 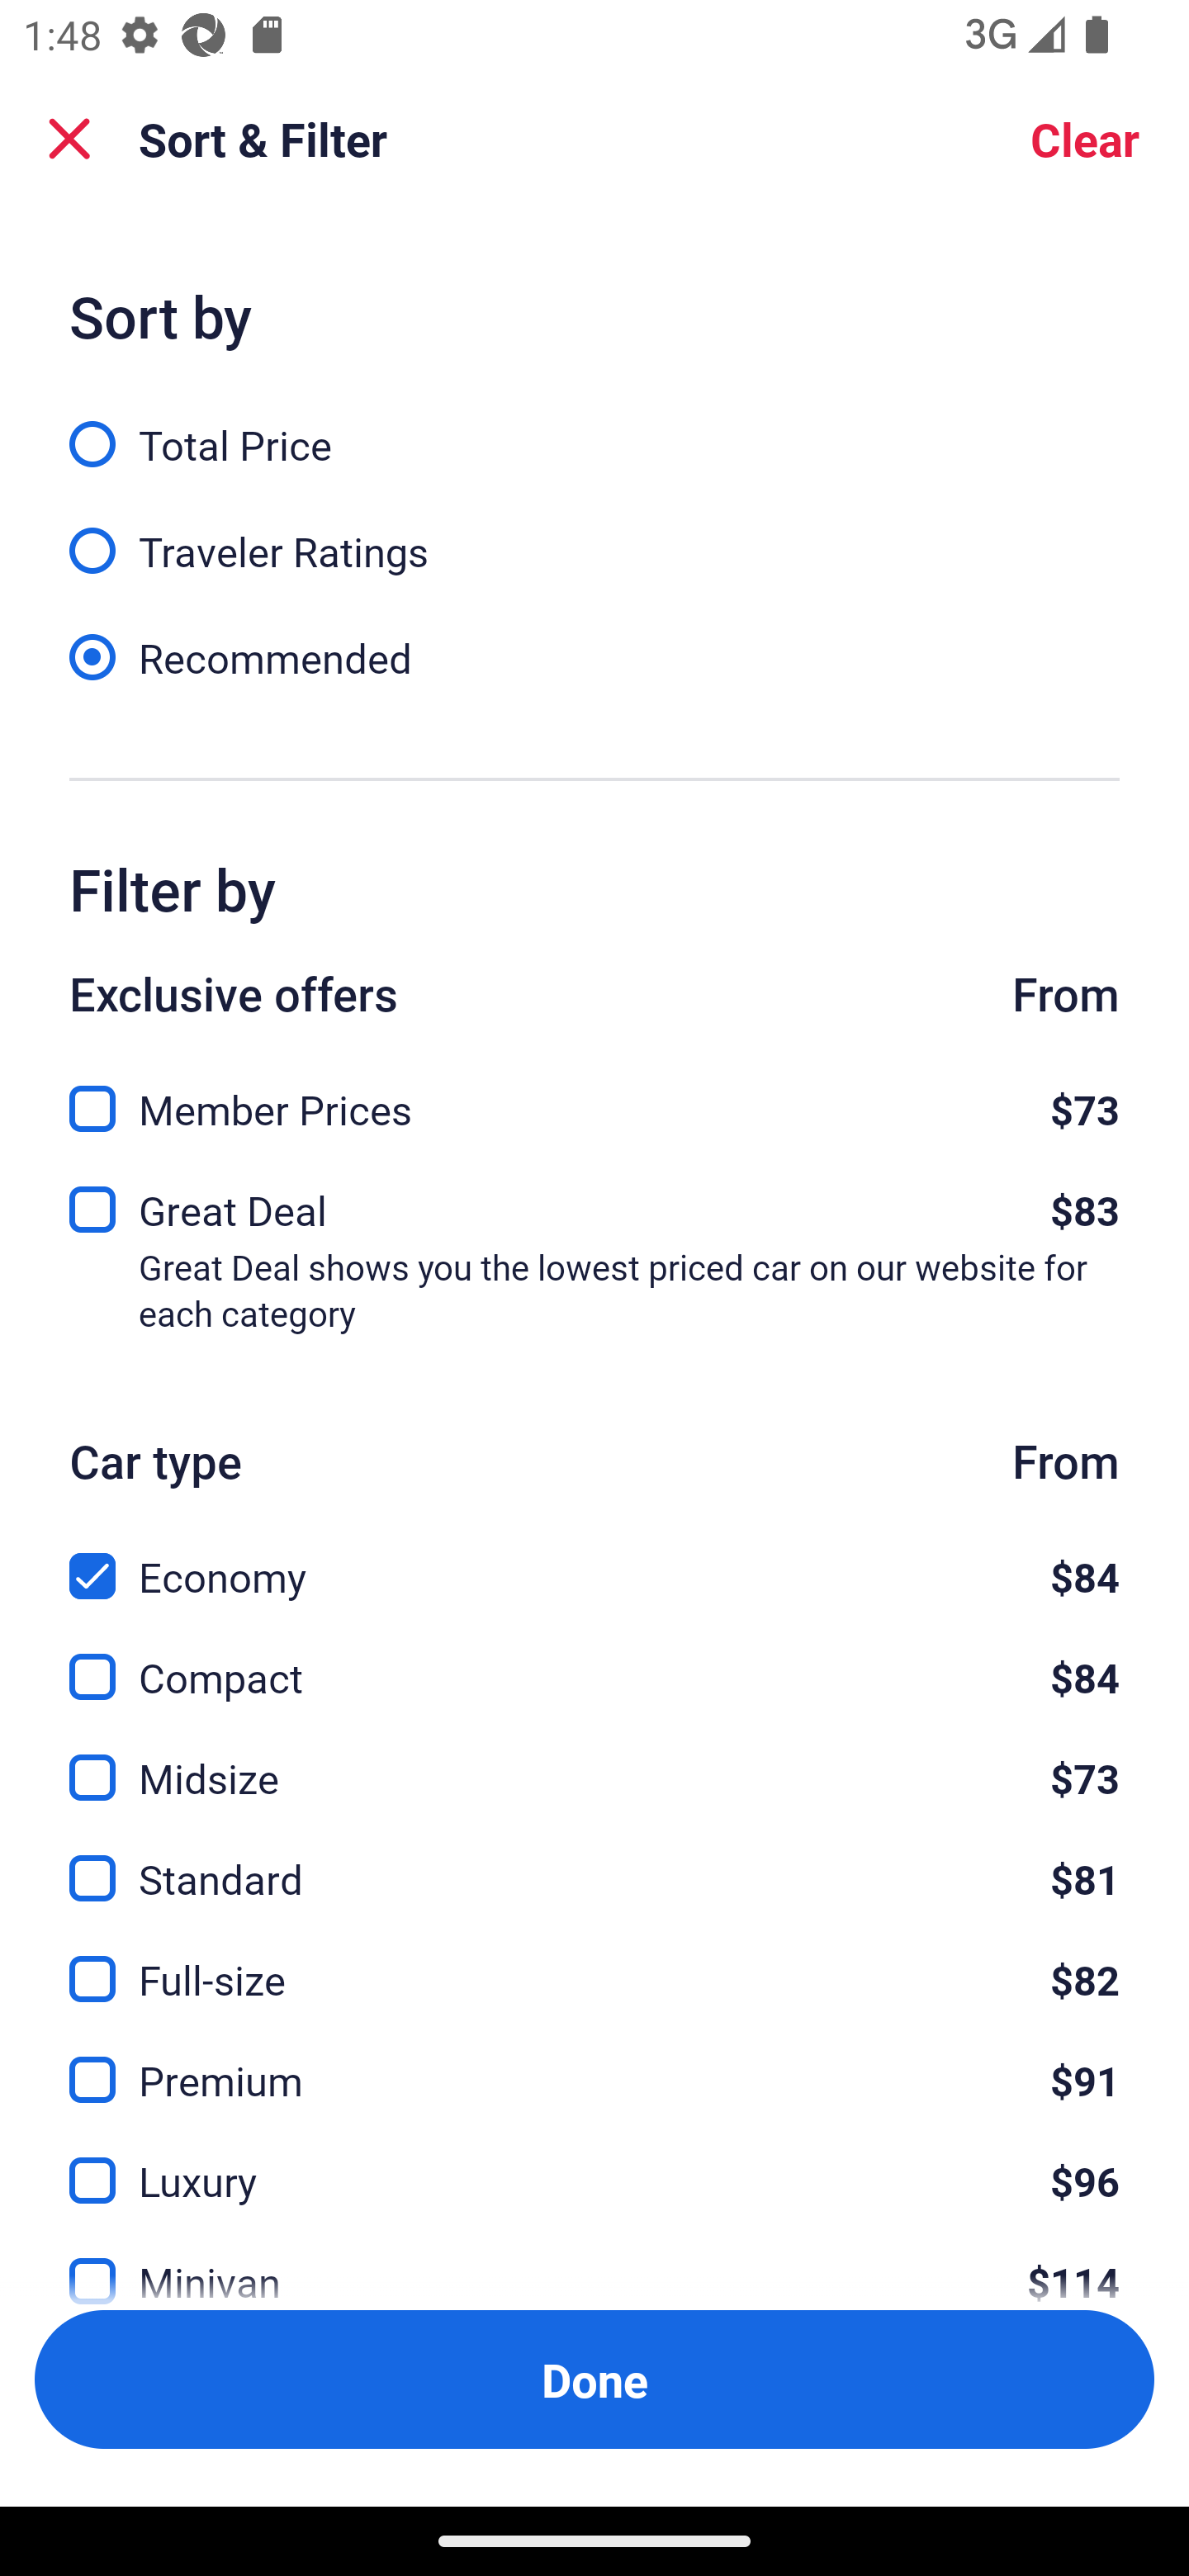 What do you see at coordinates (594, 533) in the screenshot?
I see `Traveler Ratings` at bounding box center [594, 533].